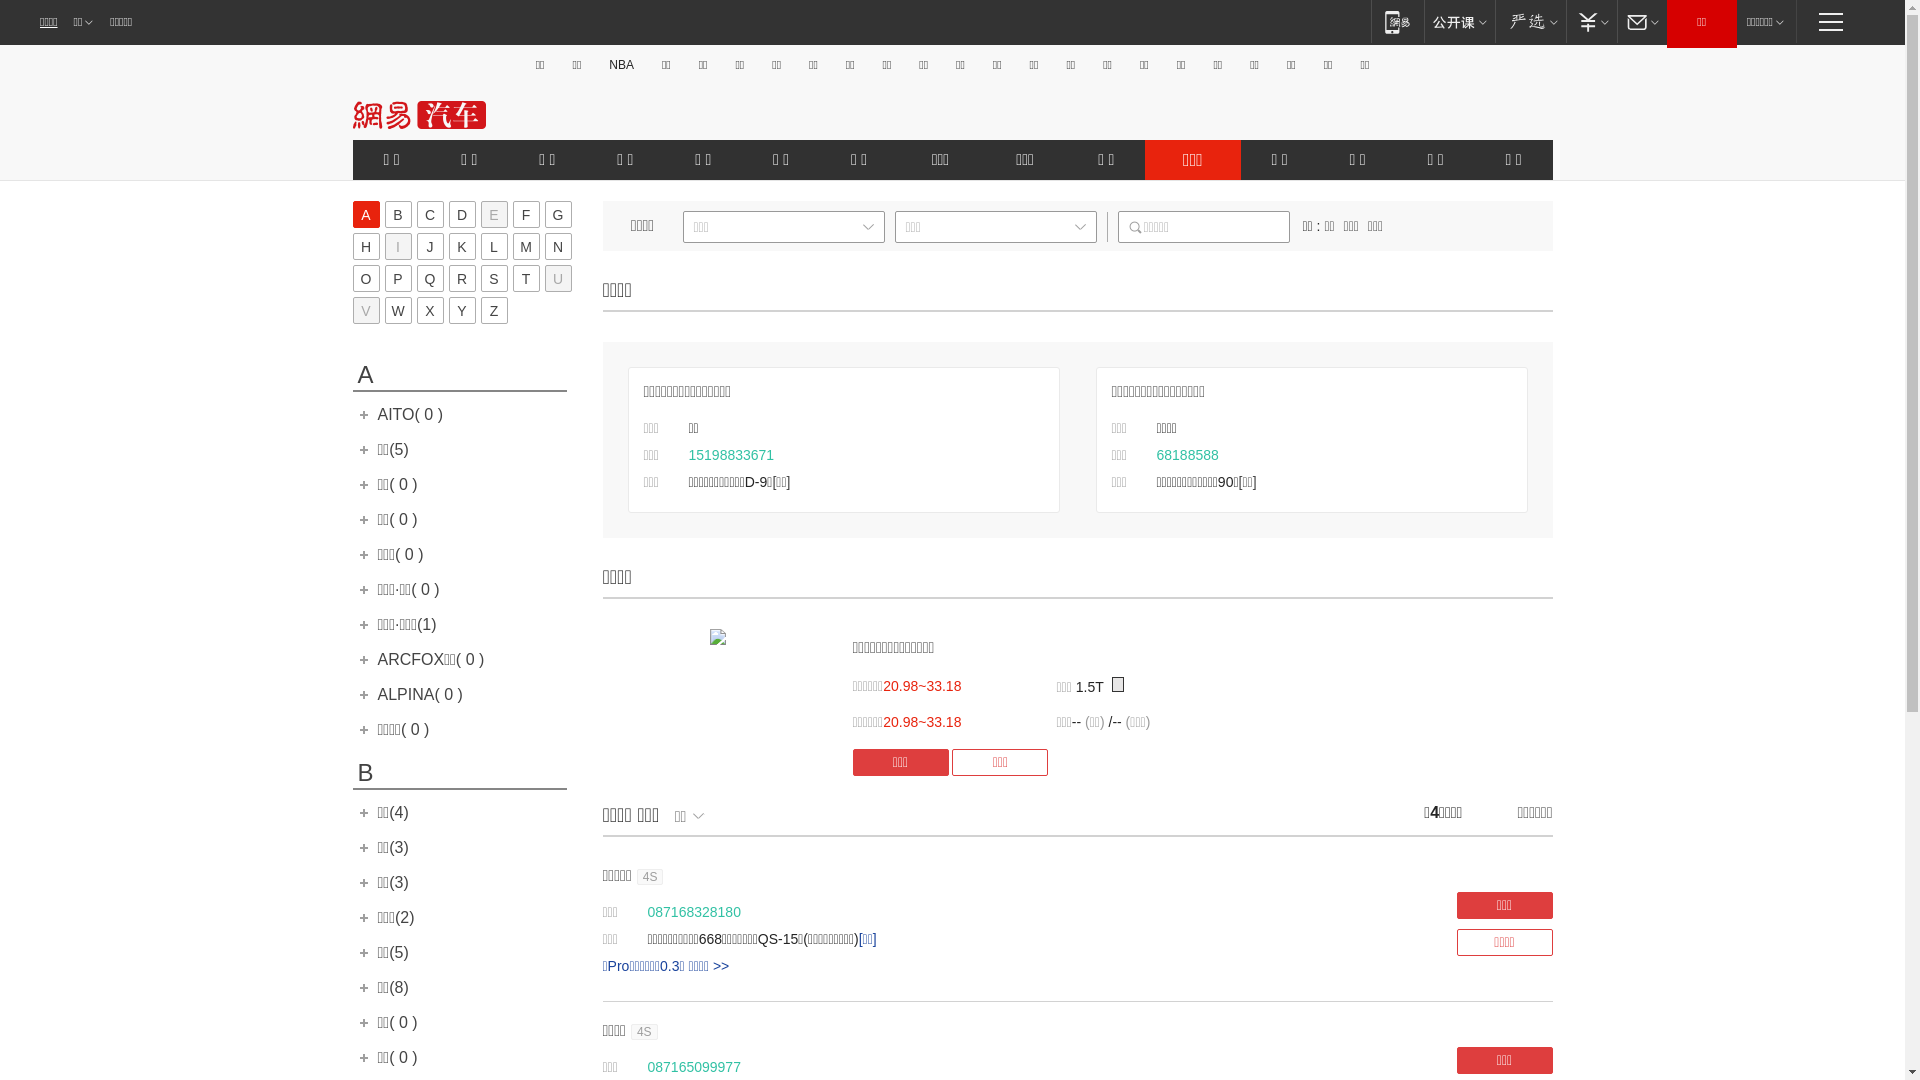 The width and height of the screenshot is (1920, 1080). What do you see at coordinates (420, 694) in the screenshot?
I see `ALPINA( 0 )` at bounding box center [420, 694].